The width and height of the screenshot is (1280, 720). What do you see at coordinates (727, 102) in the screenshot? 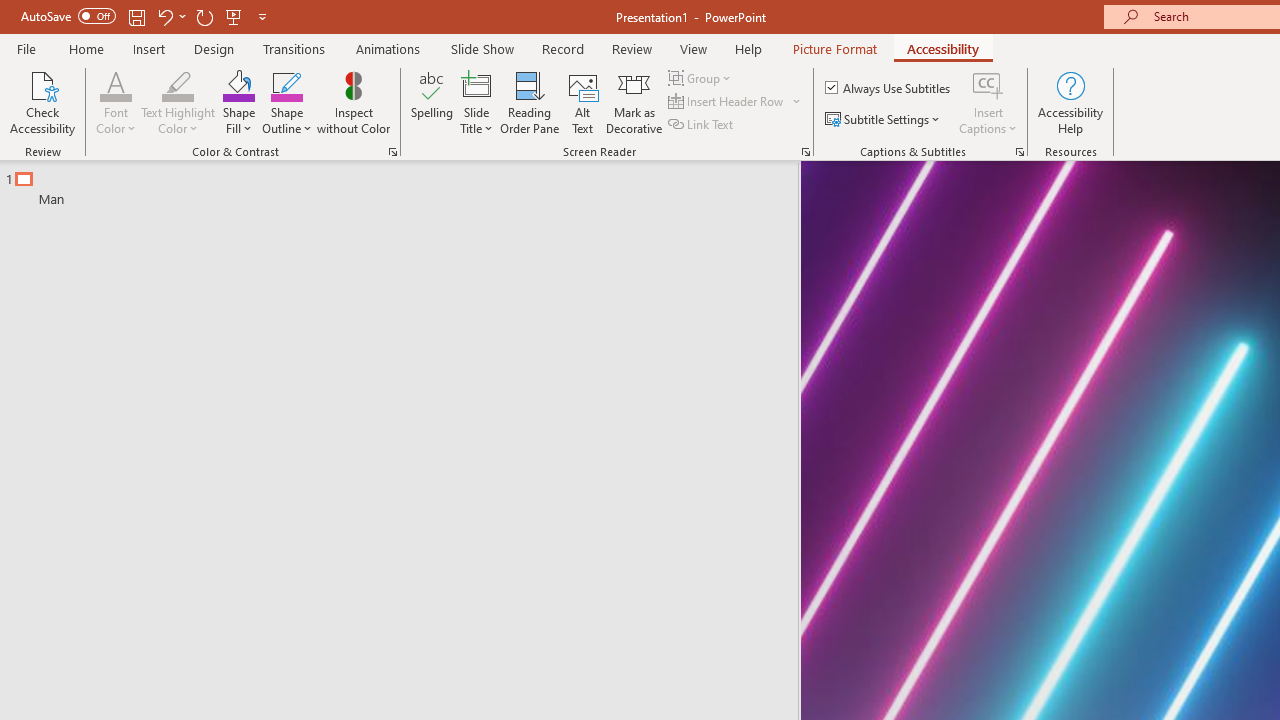
I see `Insert Header Row` at bounding box center [727, 102].